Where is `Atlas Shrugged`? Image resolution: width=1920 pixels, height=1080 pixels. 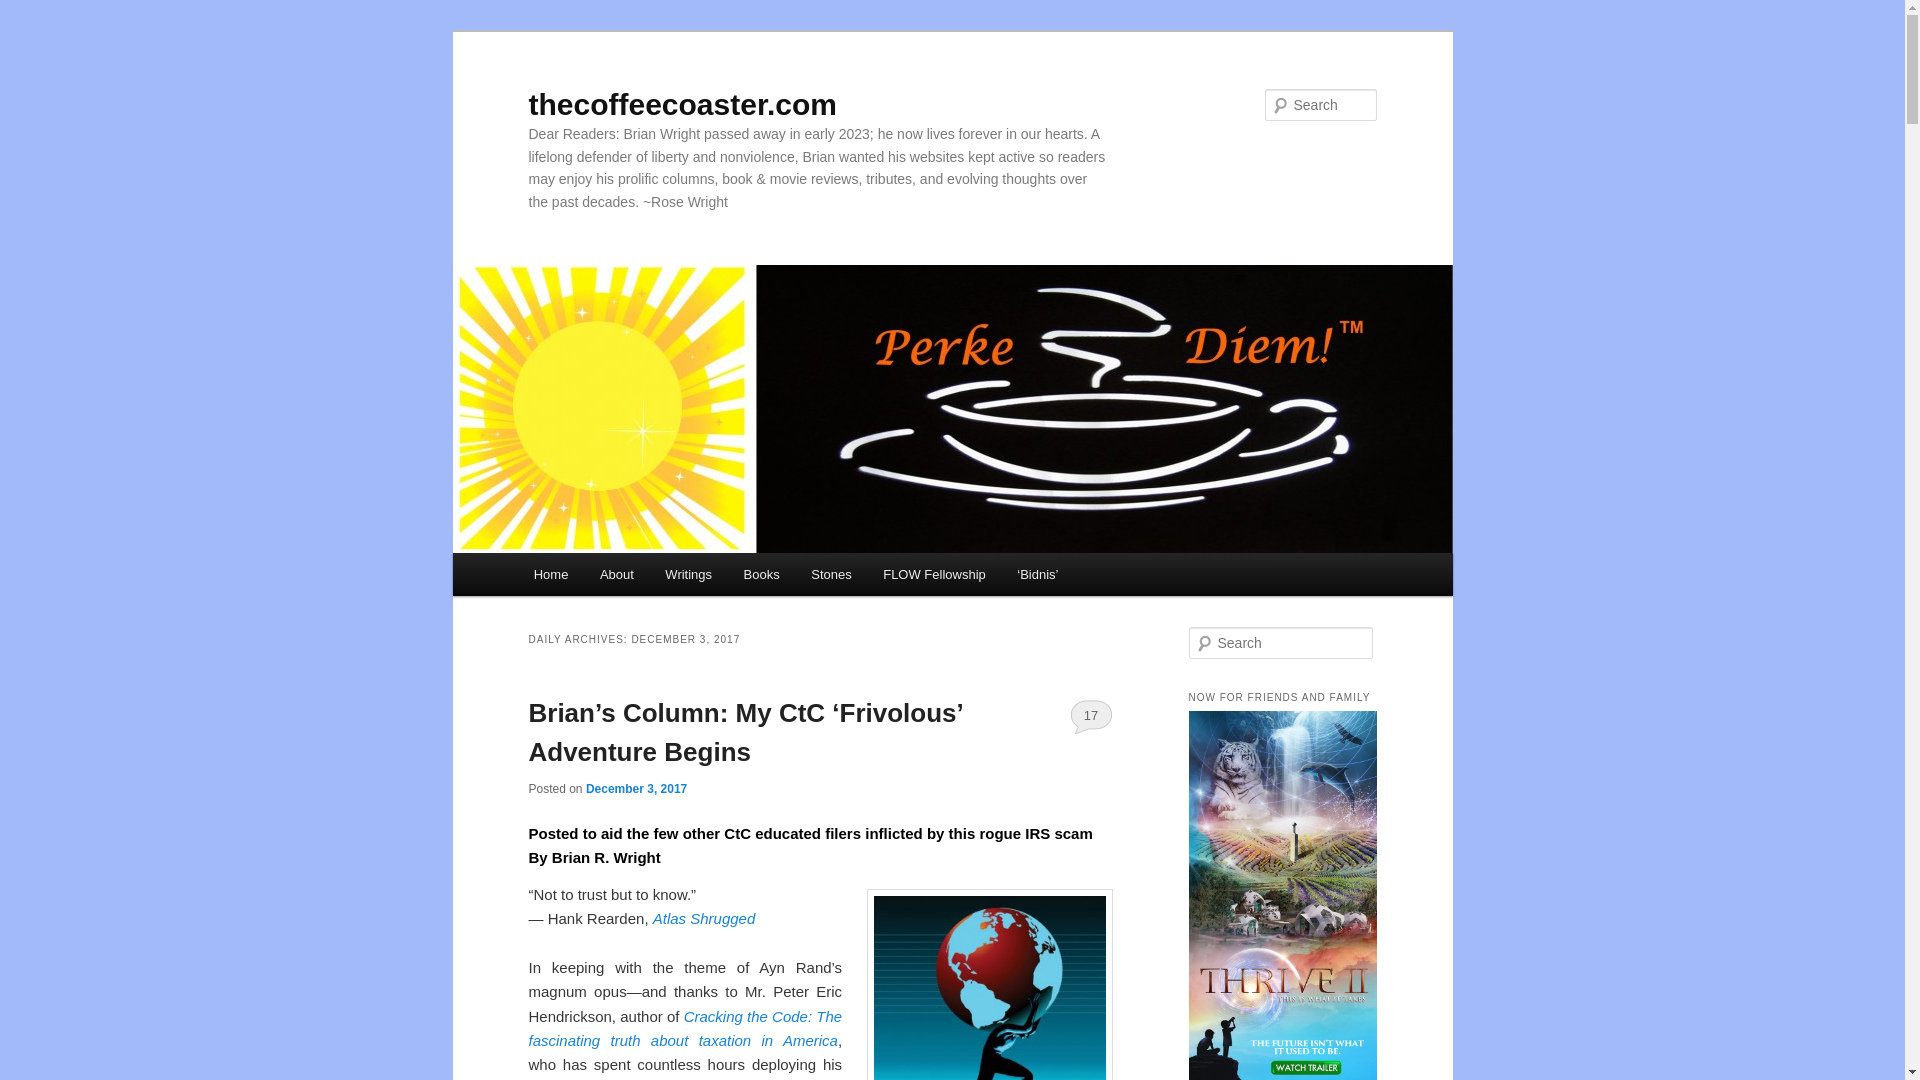
Atlas Shrugged is located at coordinates (704, 918).